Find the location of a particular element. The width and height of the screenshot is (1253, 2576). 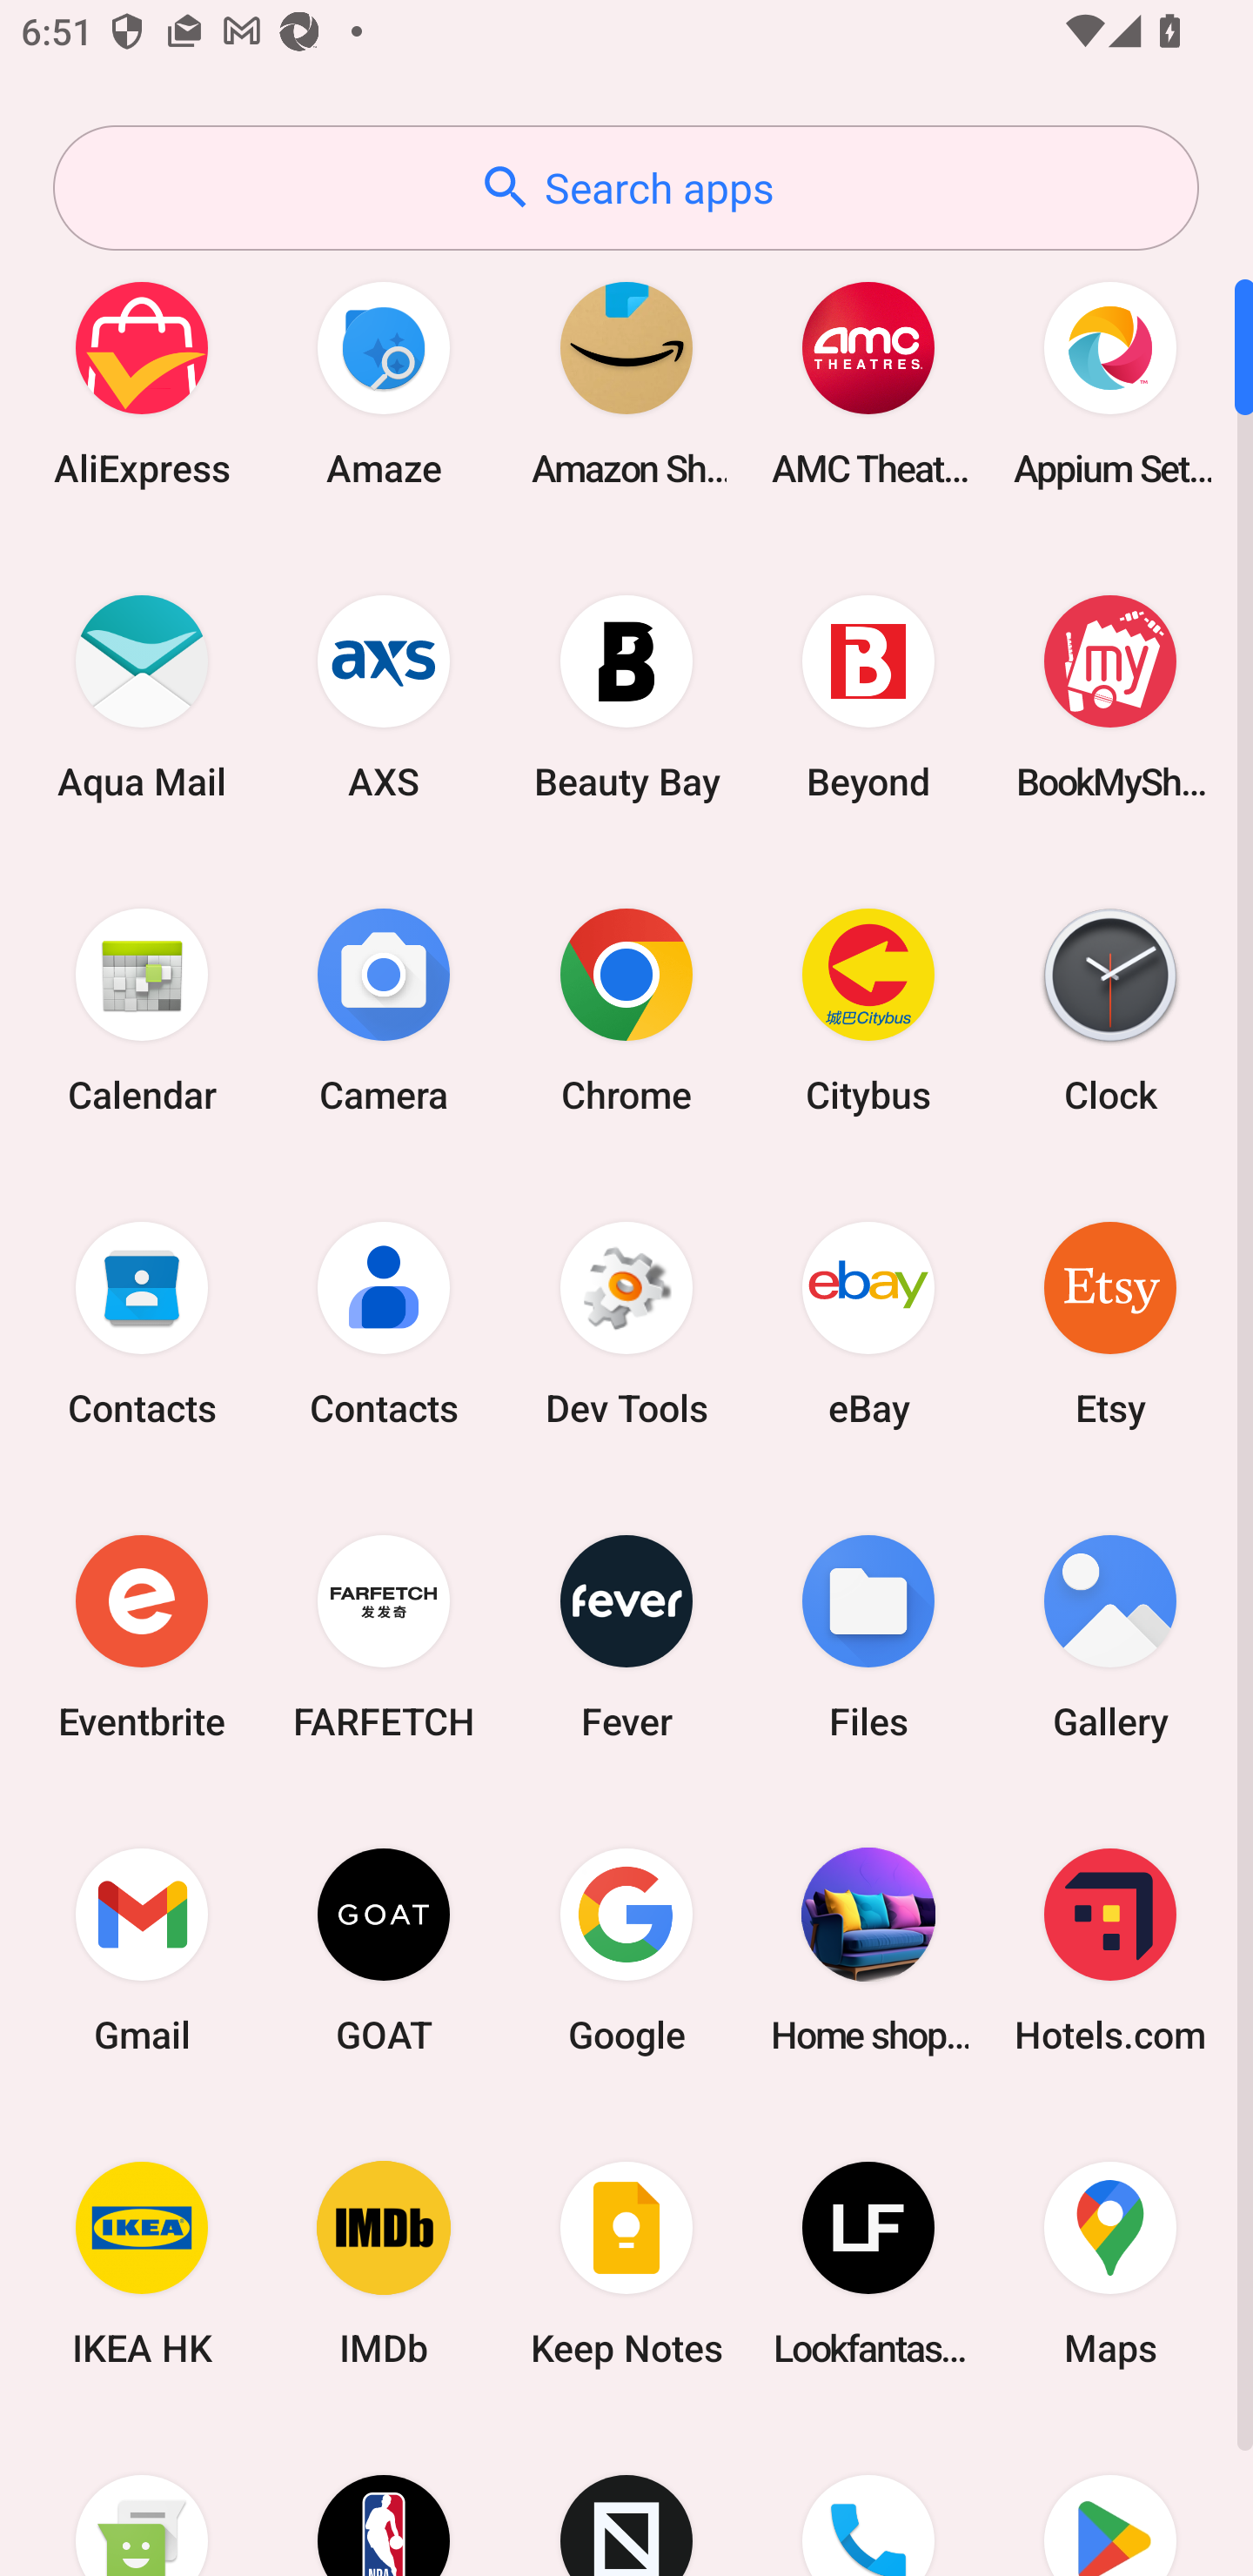

Appium Settings is located at coordinates (1110, 383).